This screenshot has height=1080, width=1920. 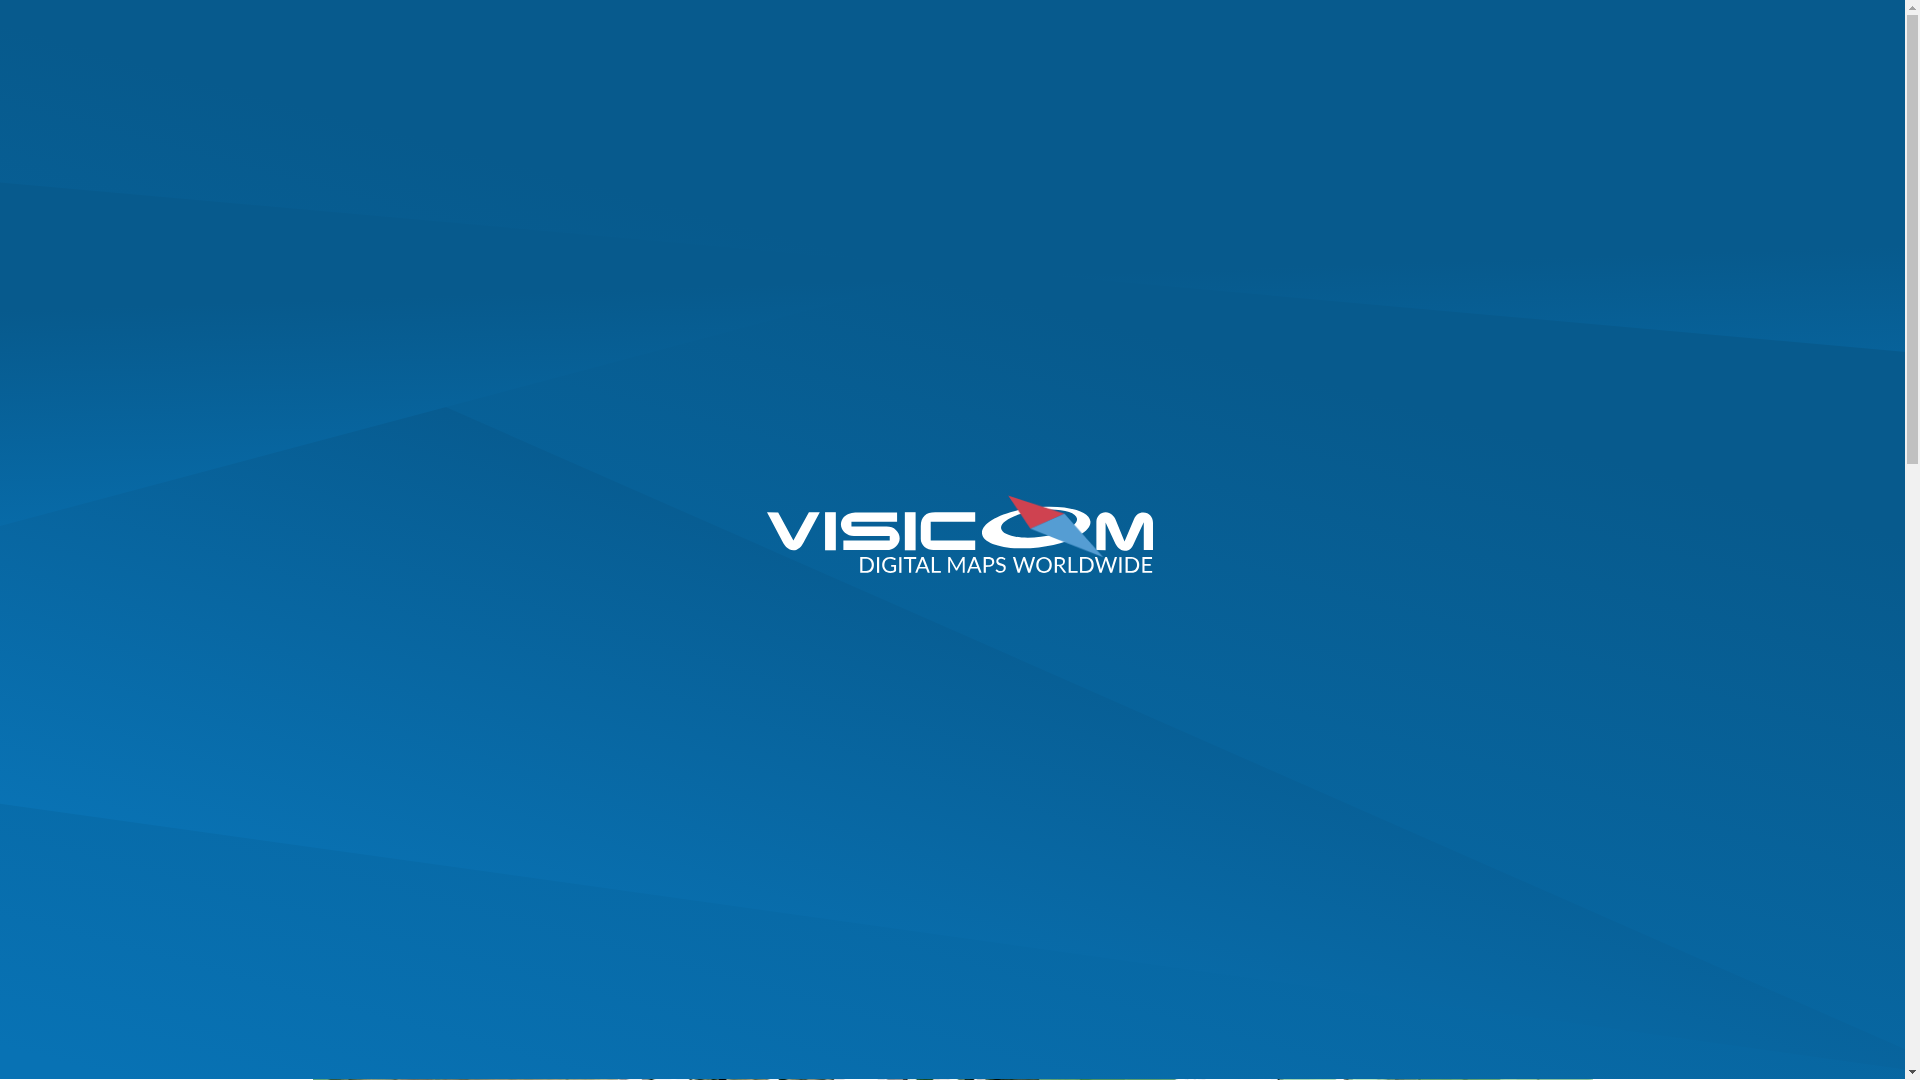 I want to click on Contact, so click(x=1404, y=80).